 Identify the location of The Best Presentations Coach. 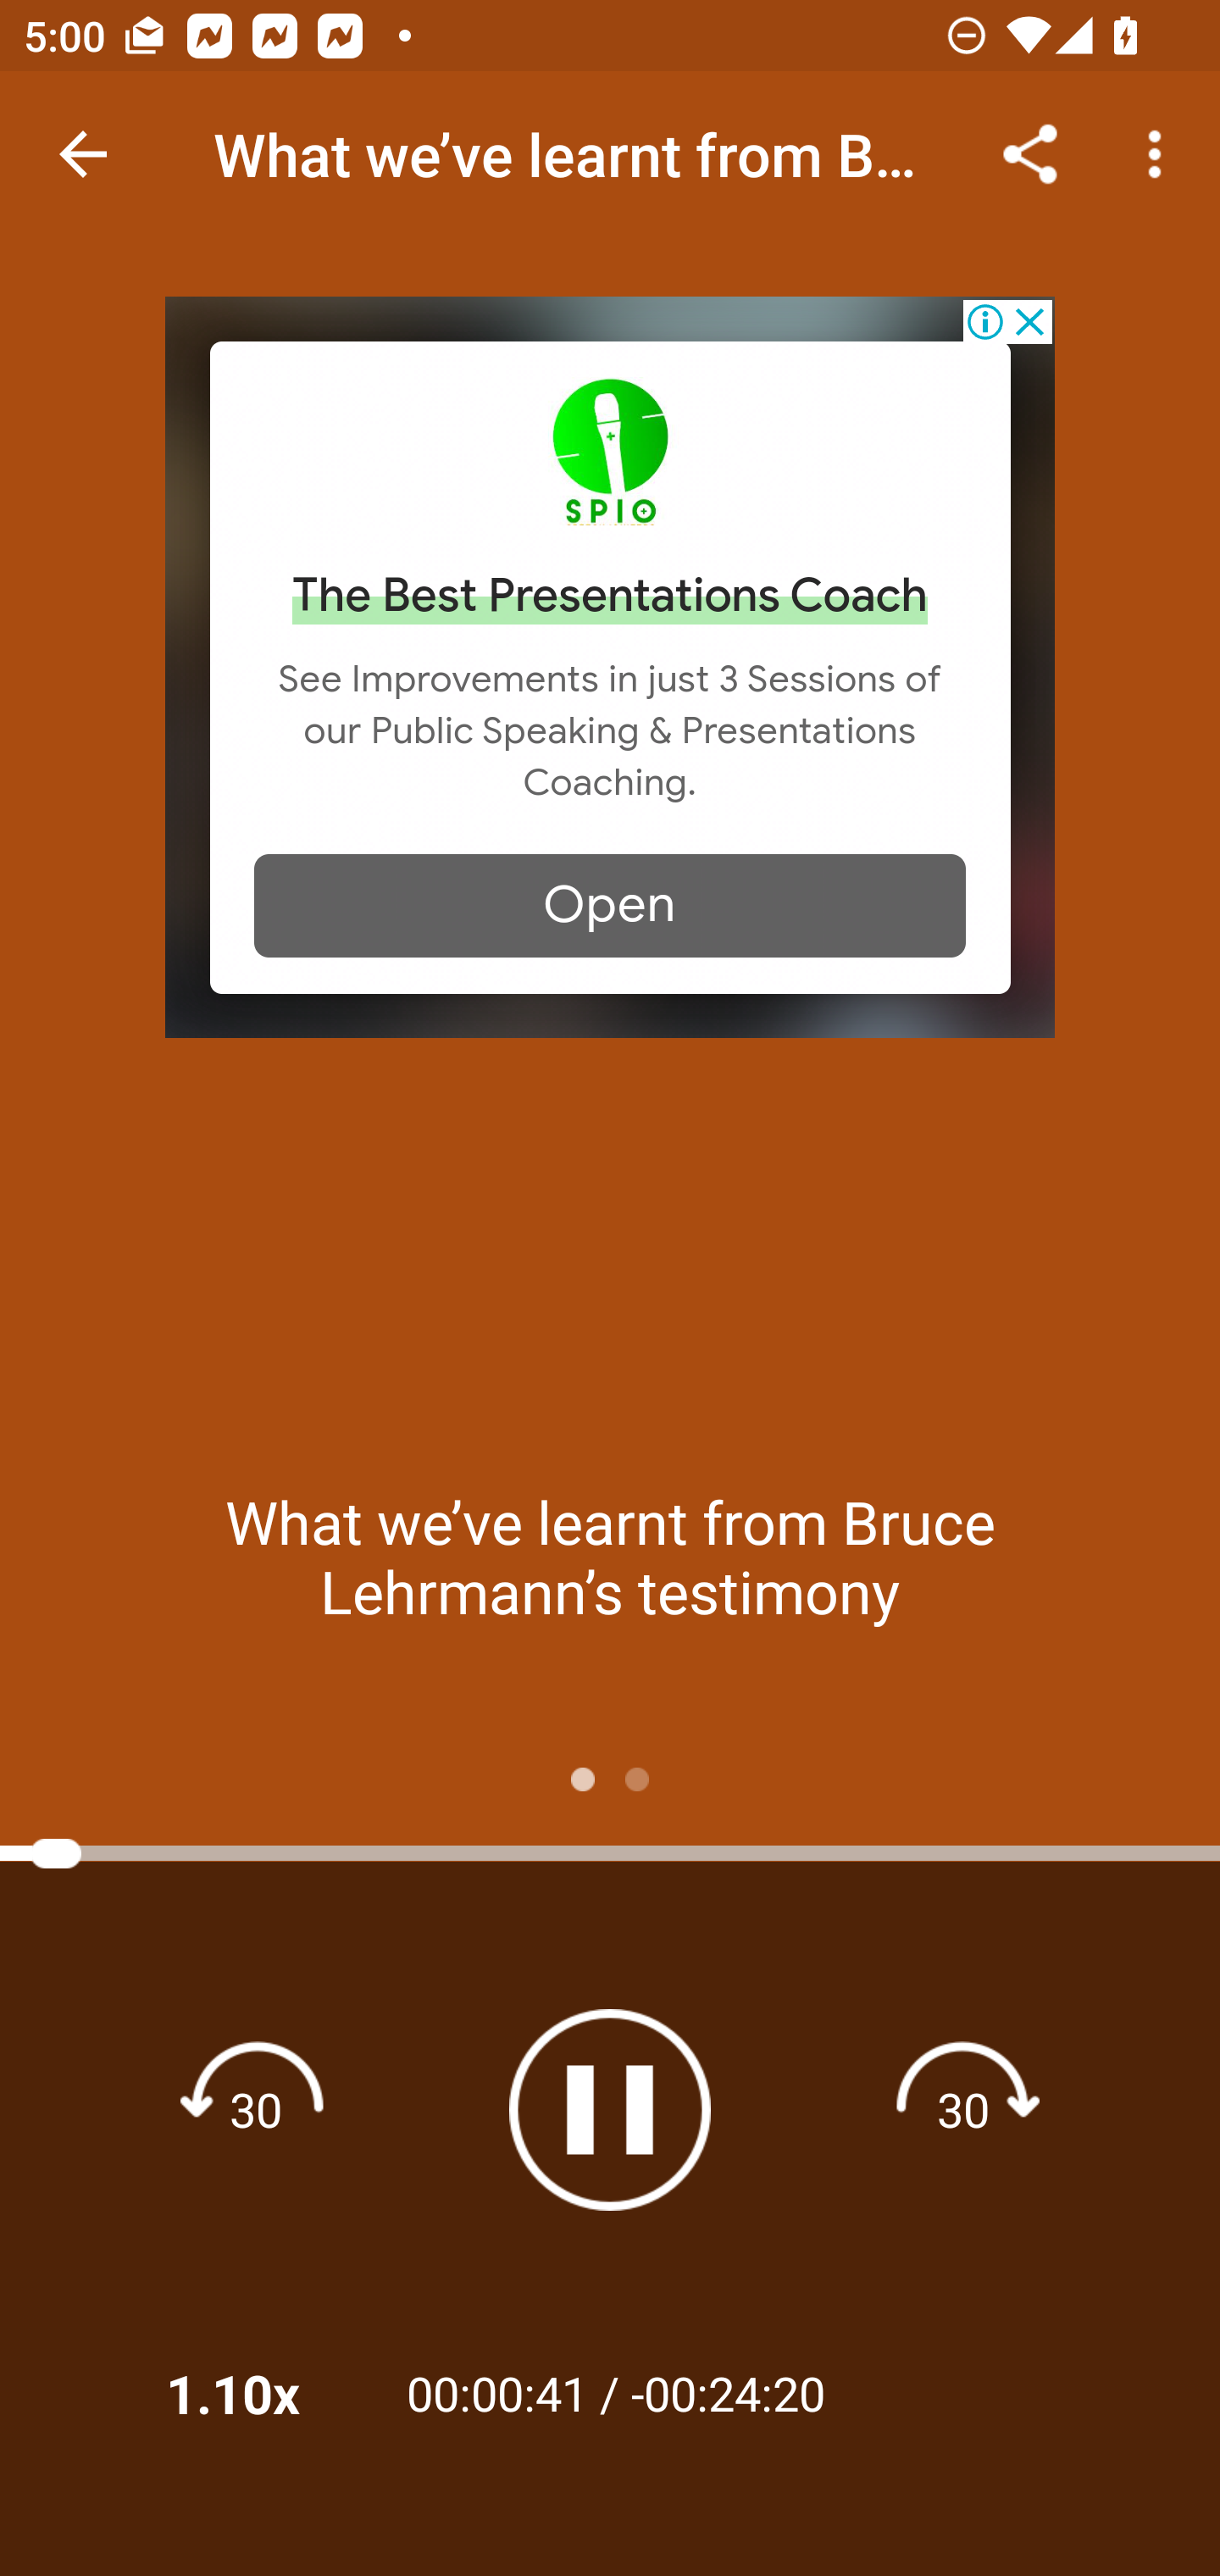
(610, 596).